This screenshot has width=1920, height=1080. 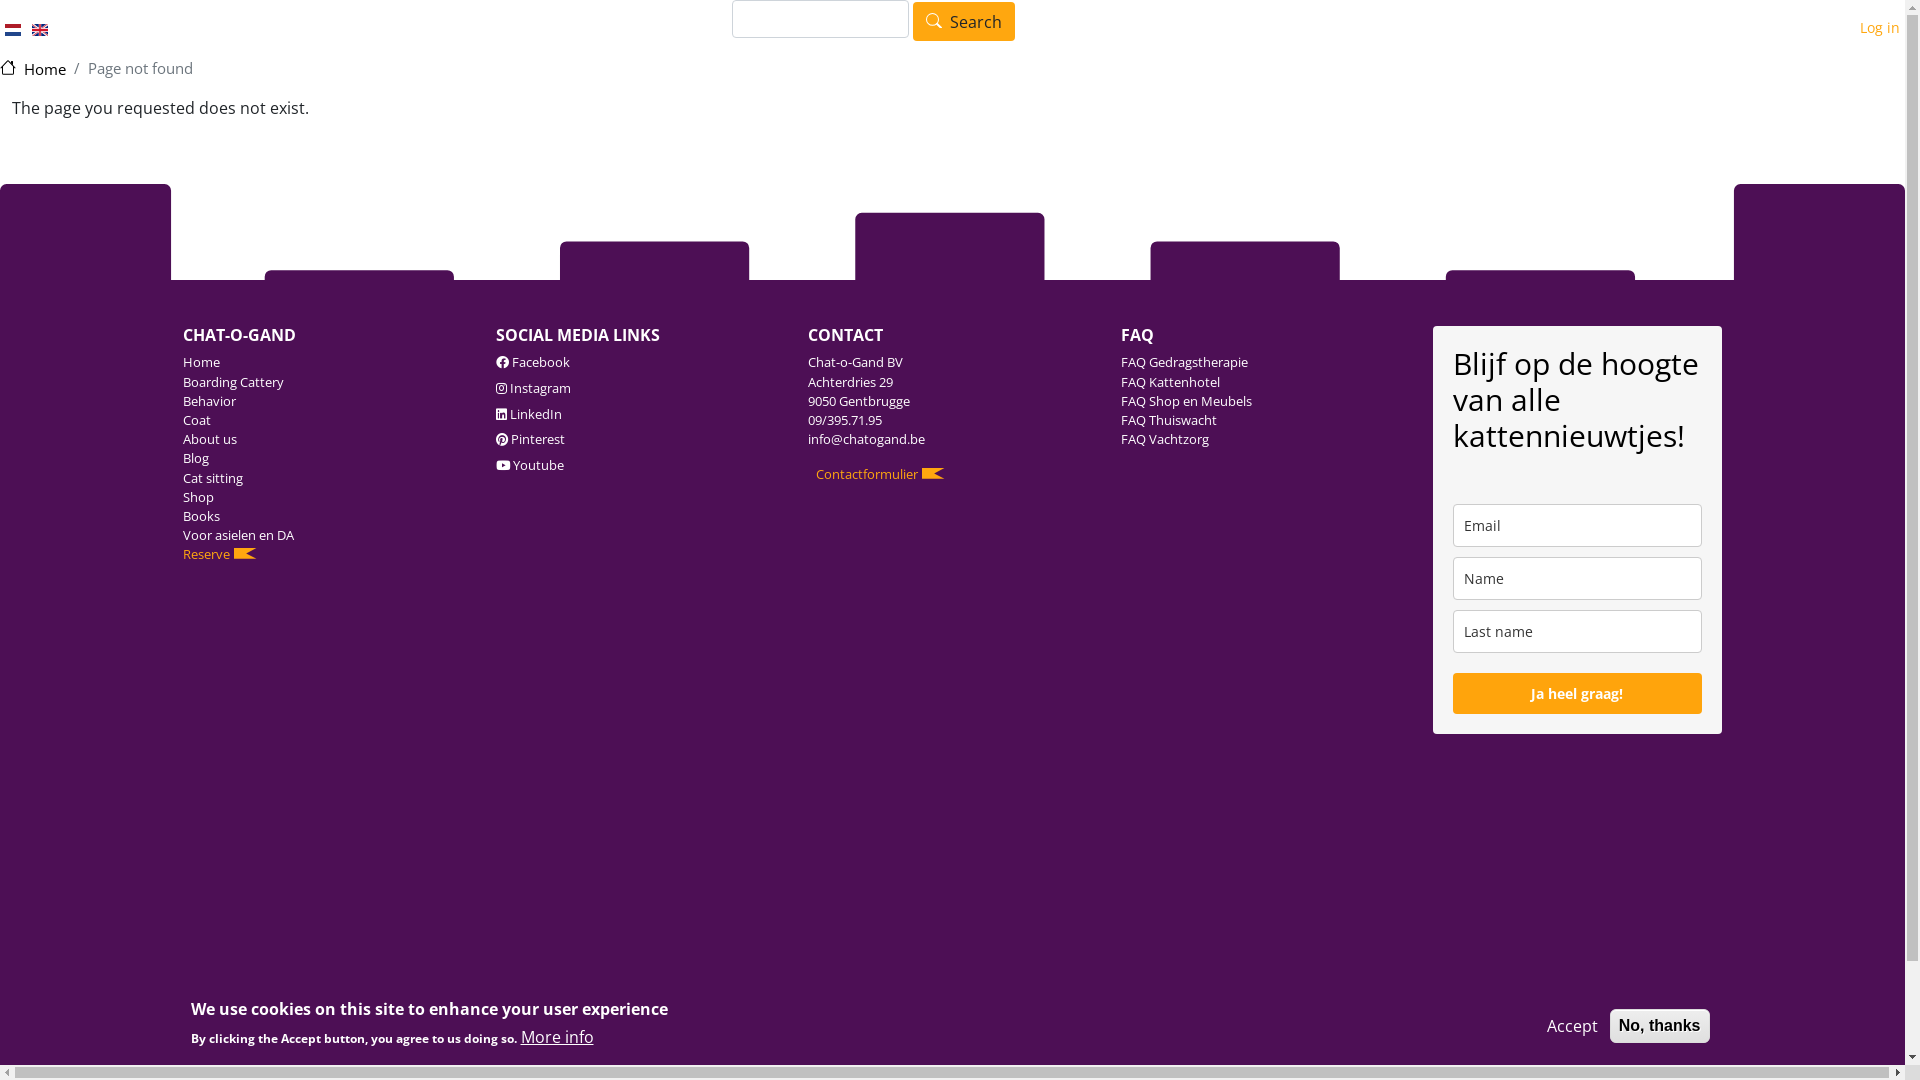 I want to click on No, thanks, so click(x=1660, y=1026).